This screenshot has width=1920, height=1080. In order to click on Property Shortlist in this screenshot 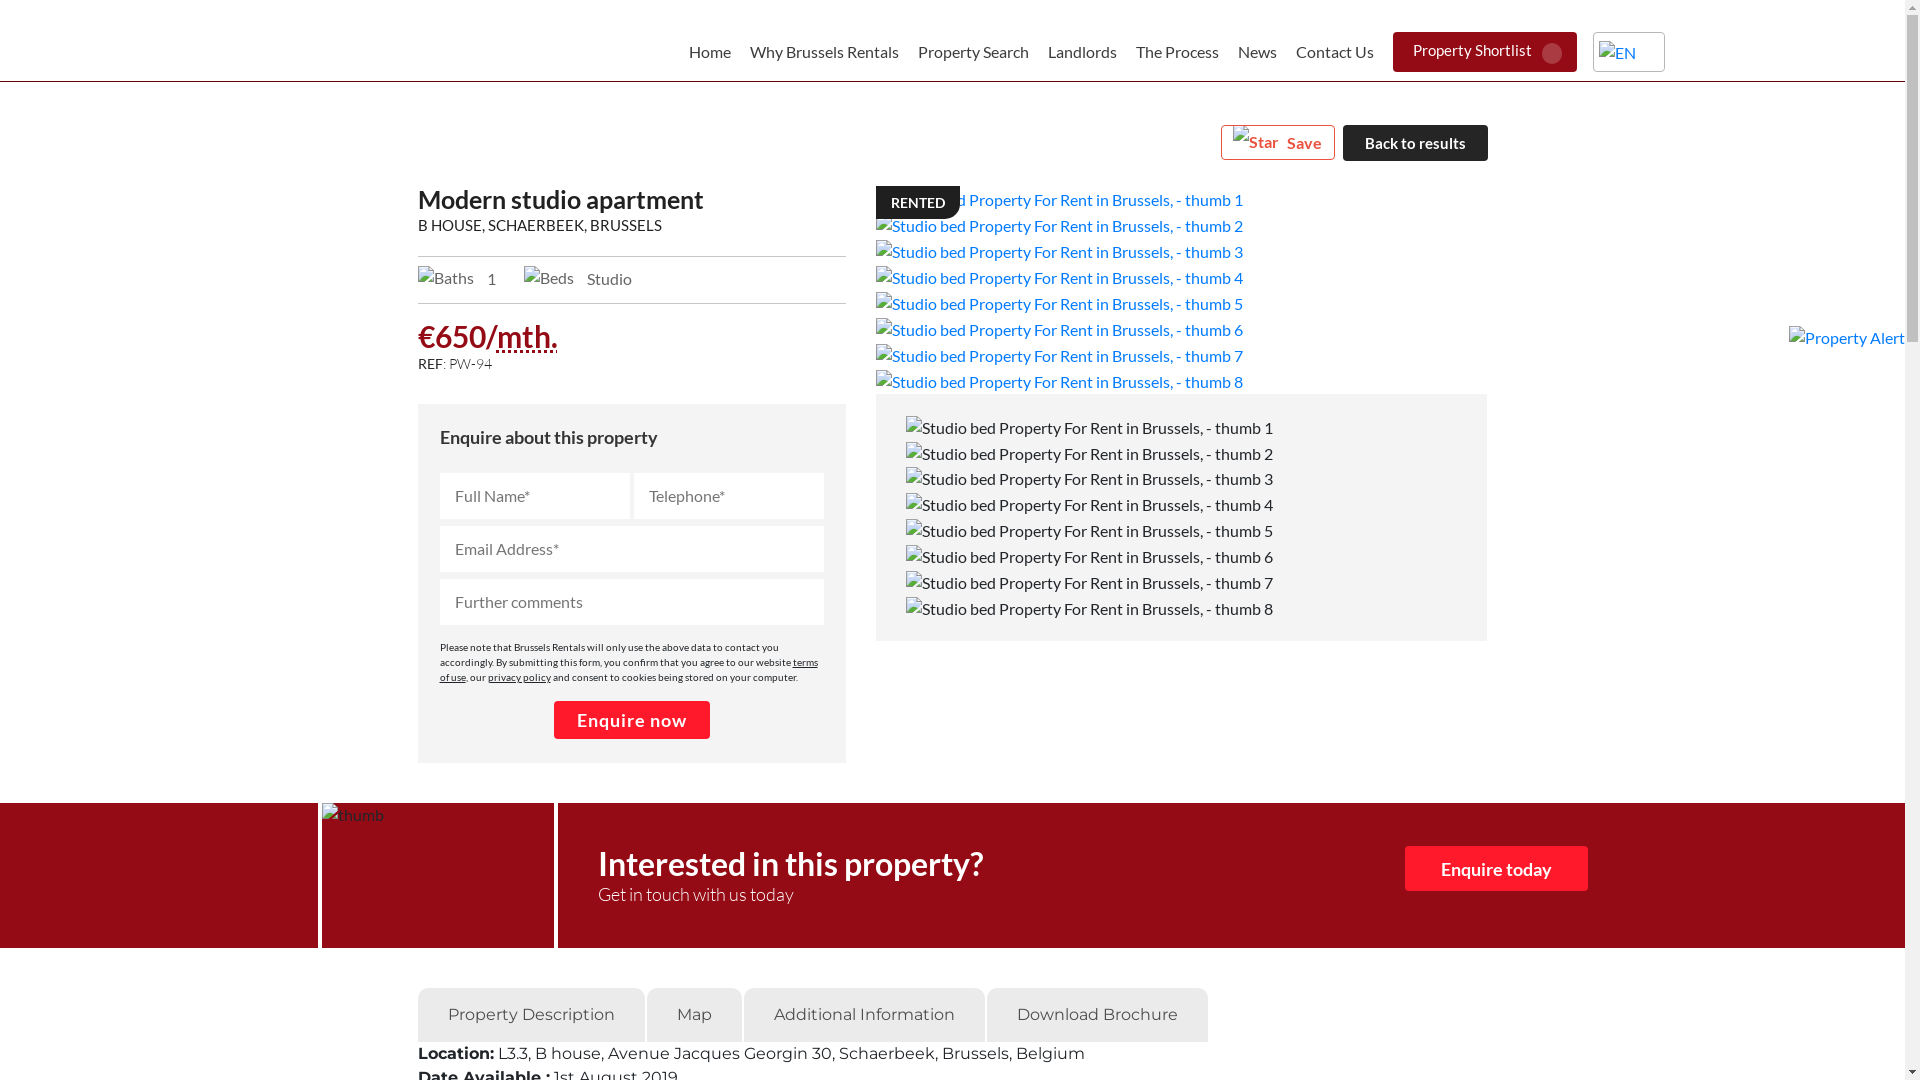, I will do `click(1485, 52)`.